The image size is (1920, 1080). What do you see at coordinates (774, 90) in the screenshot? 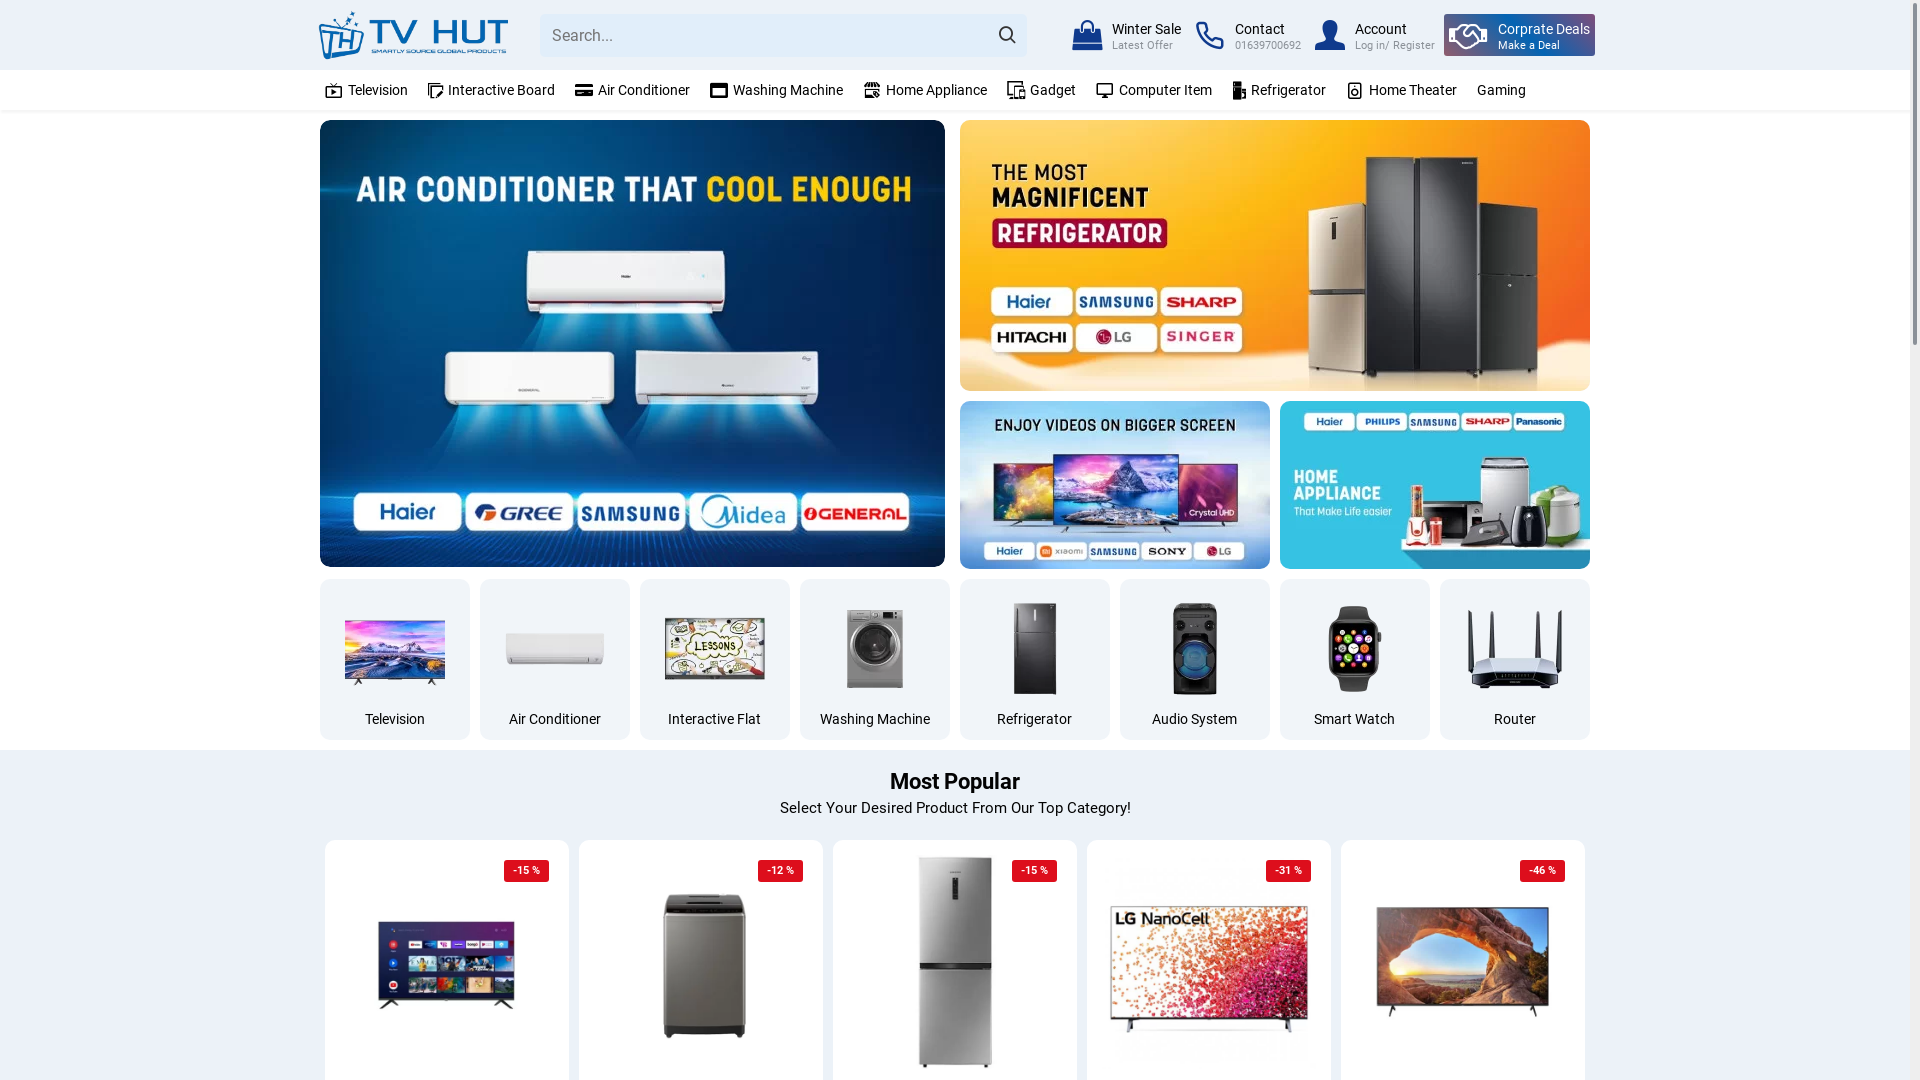
I see `Washing Machine` at bounding box center [774, 90].